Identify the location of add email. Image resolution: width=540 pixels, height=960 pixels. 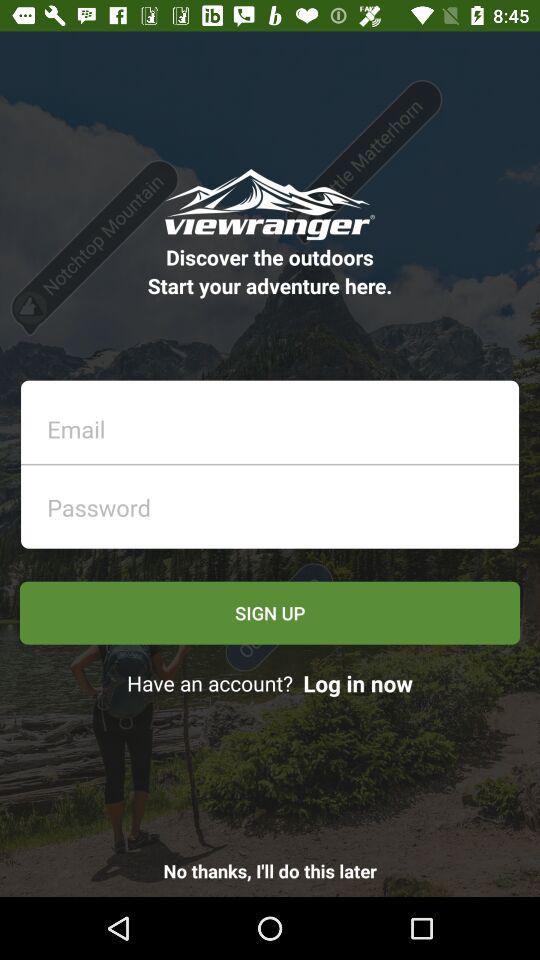
(276, 424).